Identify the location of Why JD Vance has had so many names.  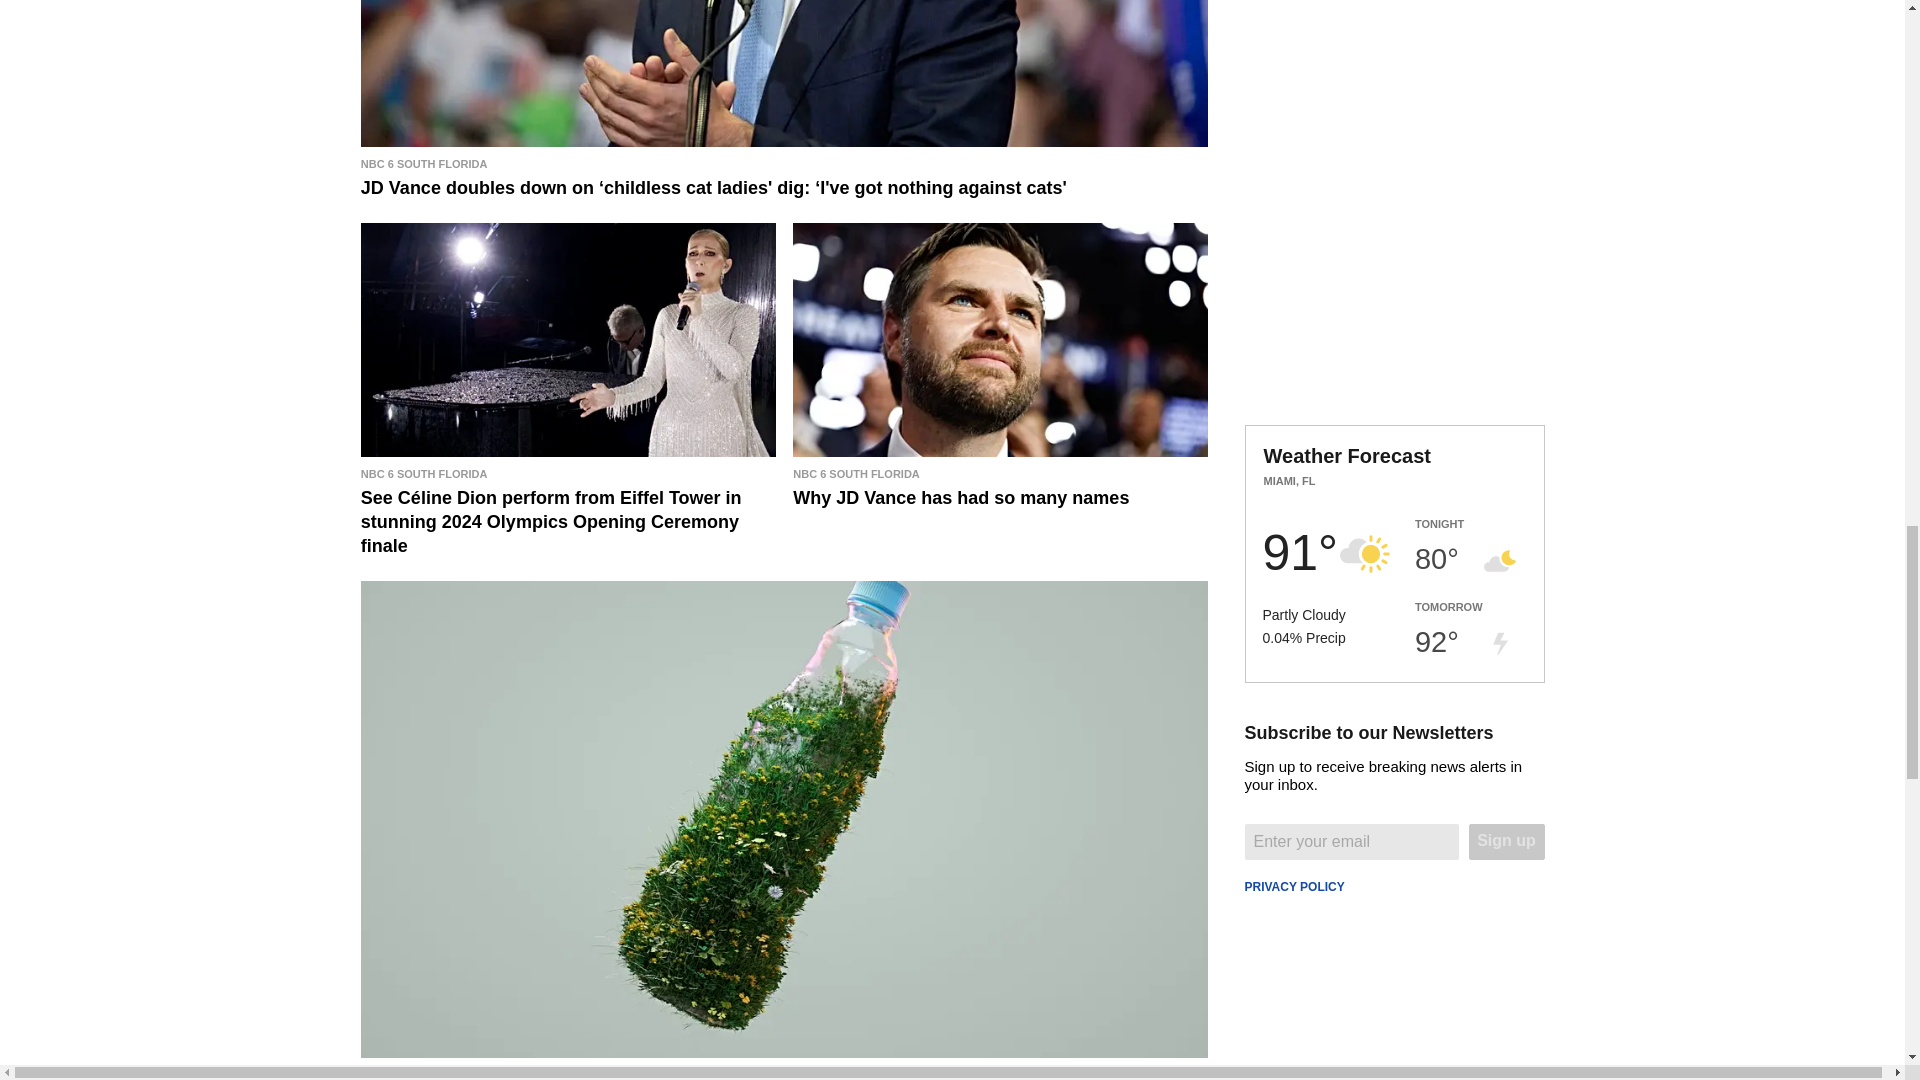
(1000, 486).